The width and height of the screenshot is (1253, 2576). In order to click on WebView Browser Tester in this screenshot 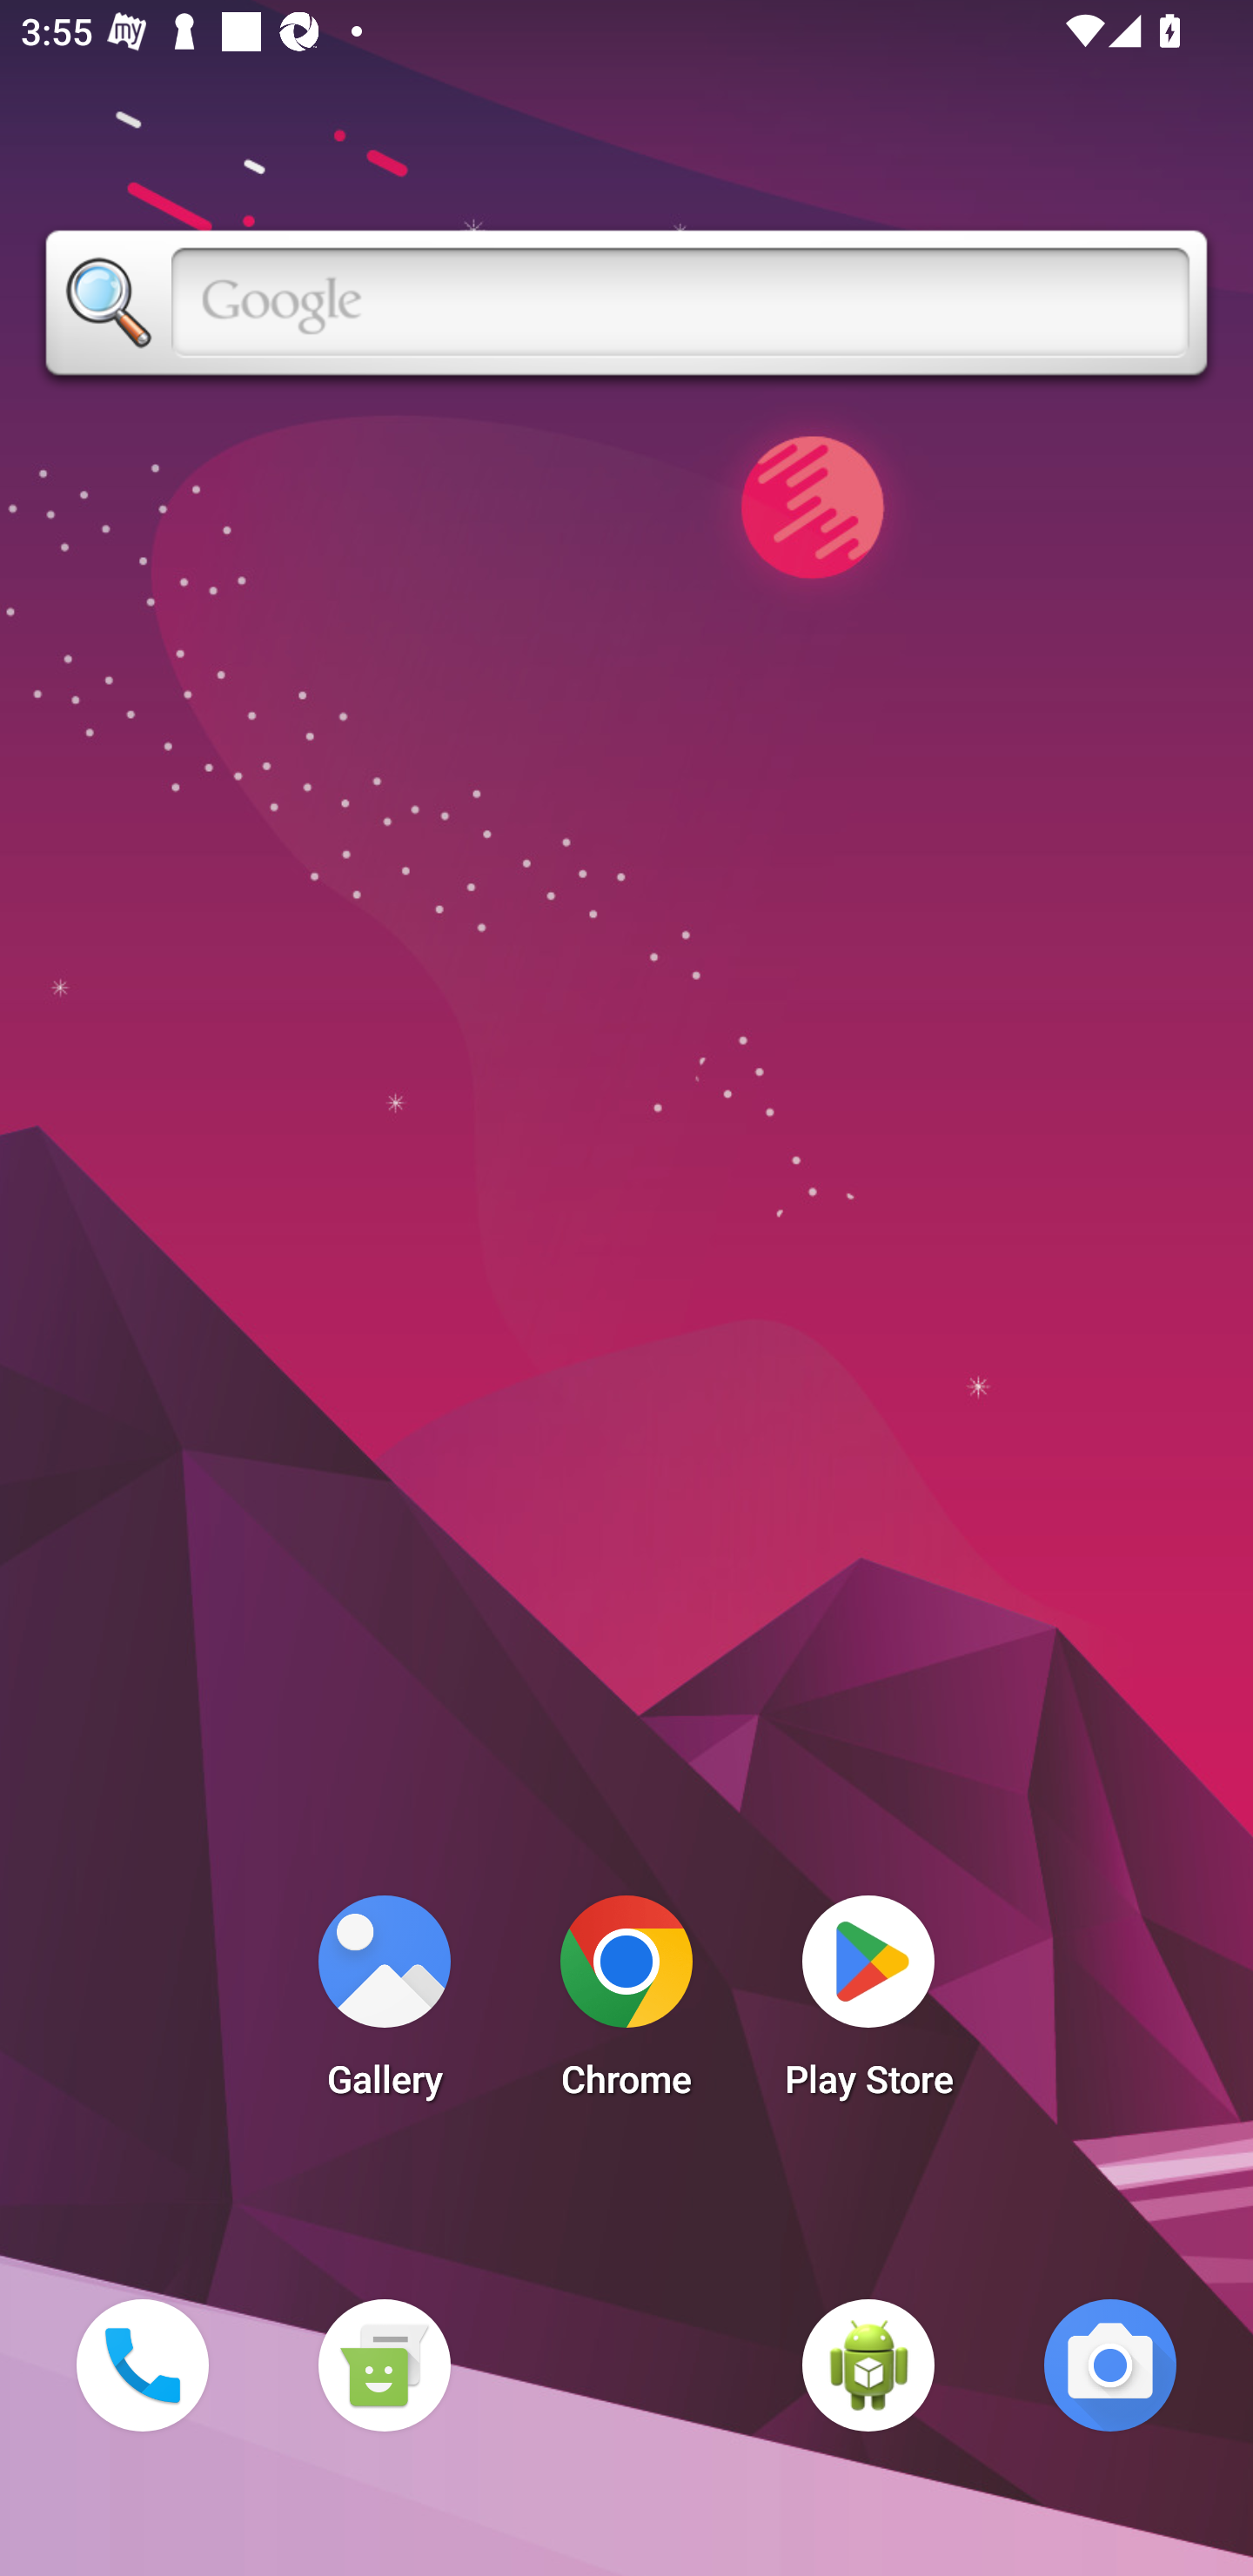, I will do `click(868, 2365)`.